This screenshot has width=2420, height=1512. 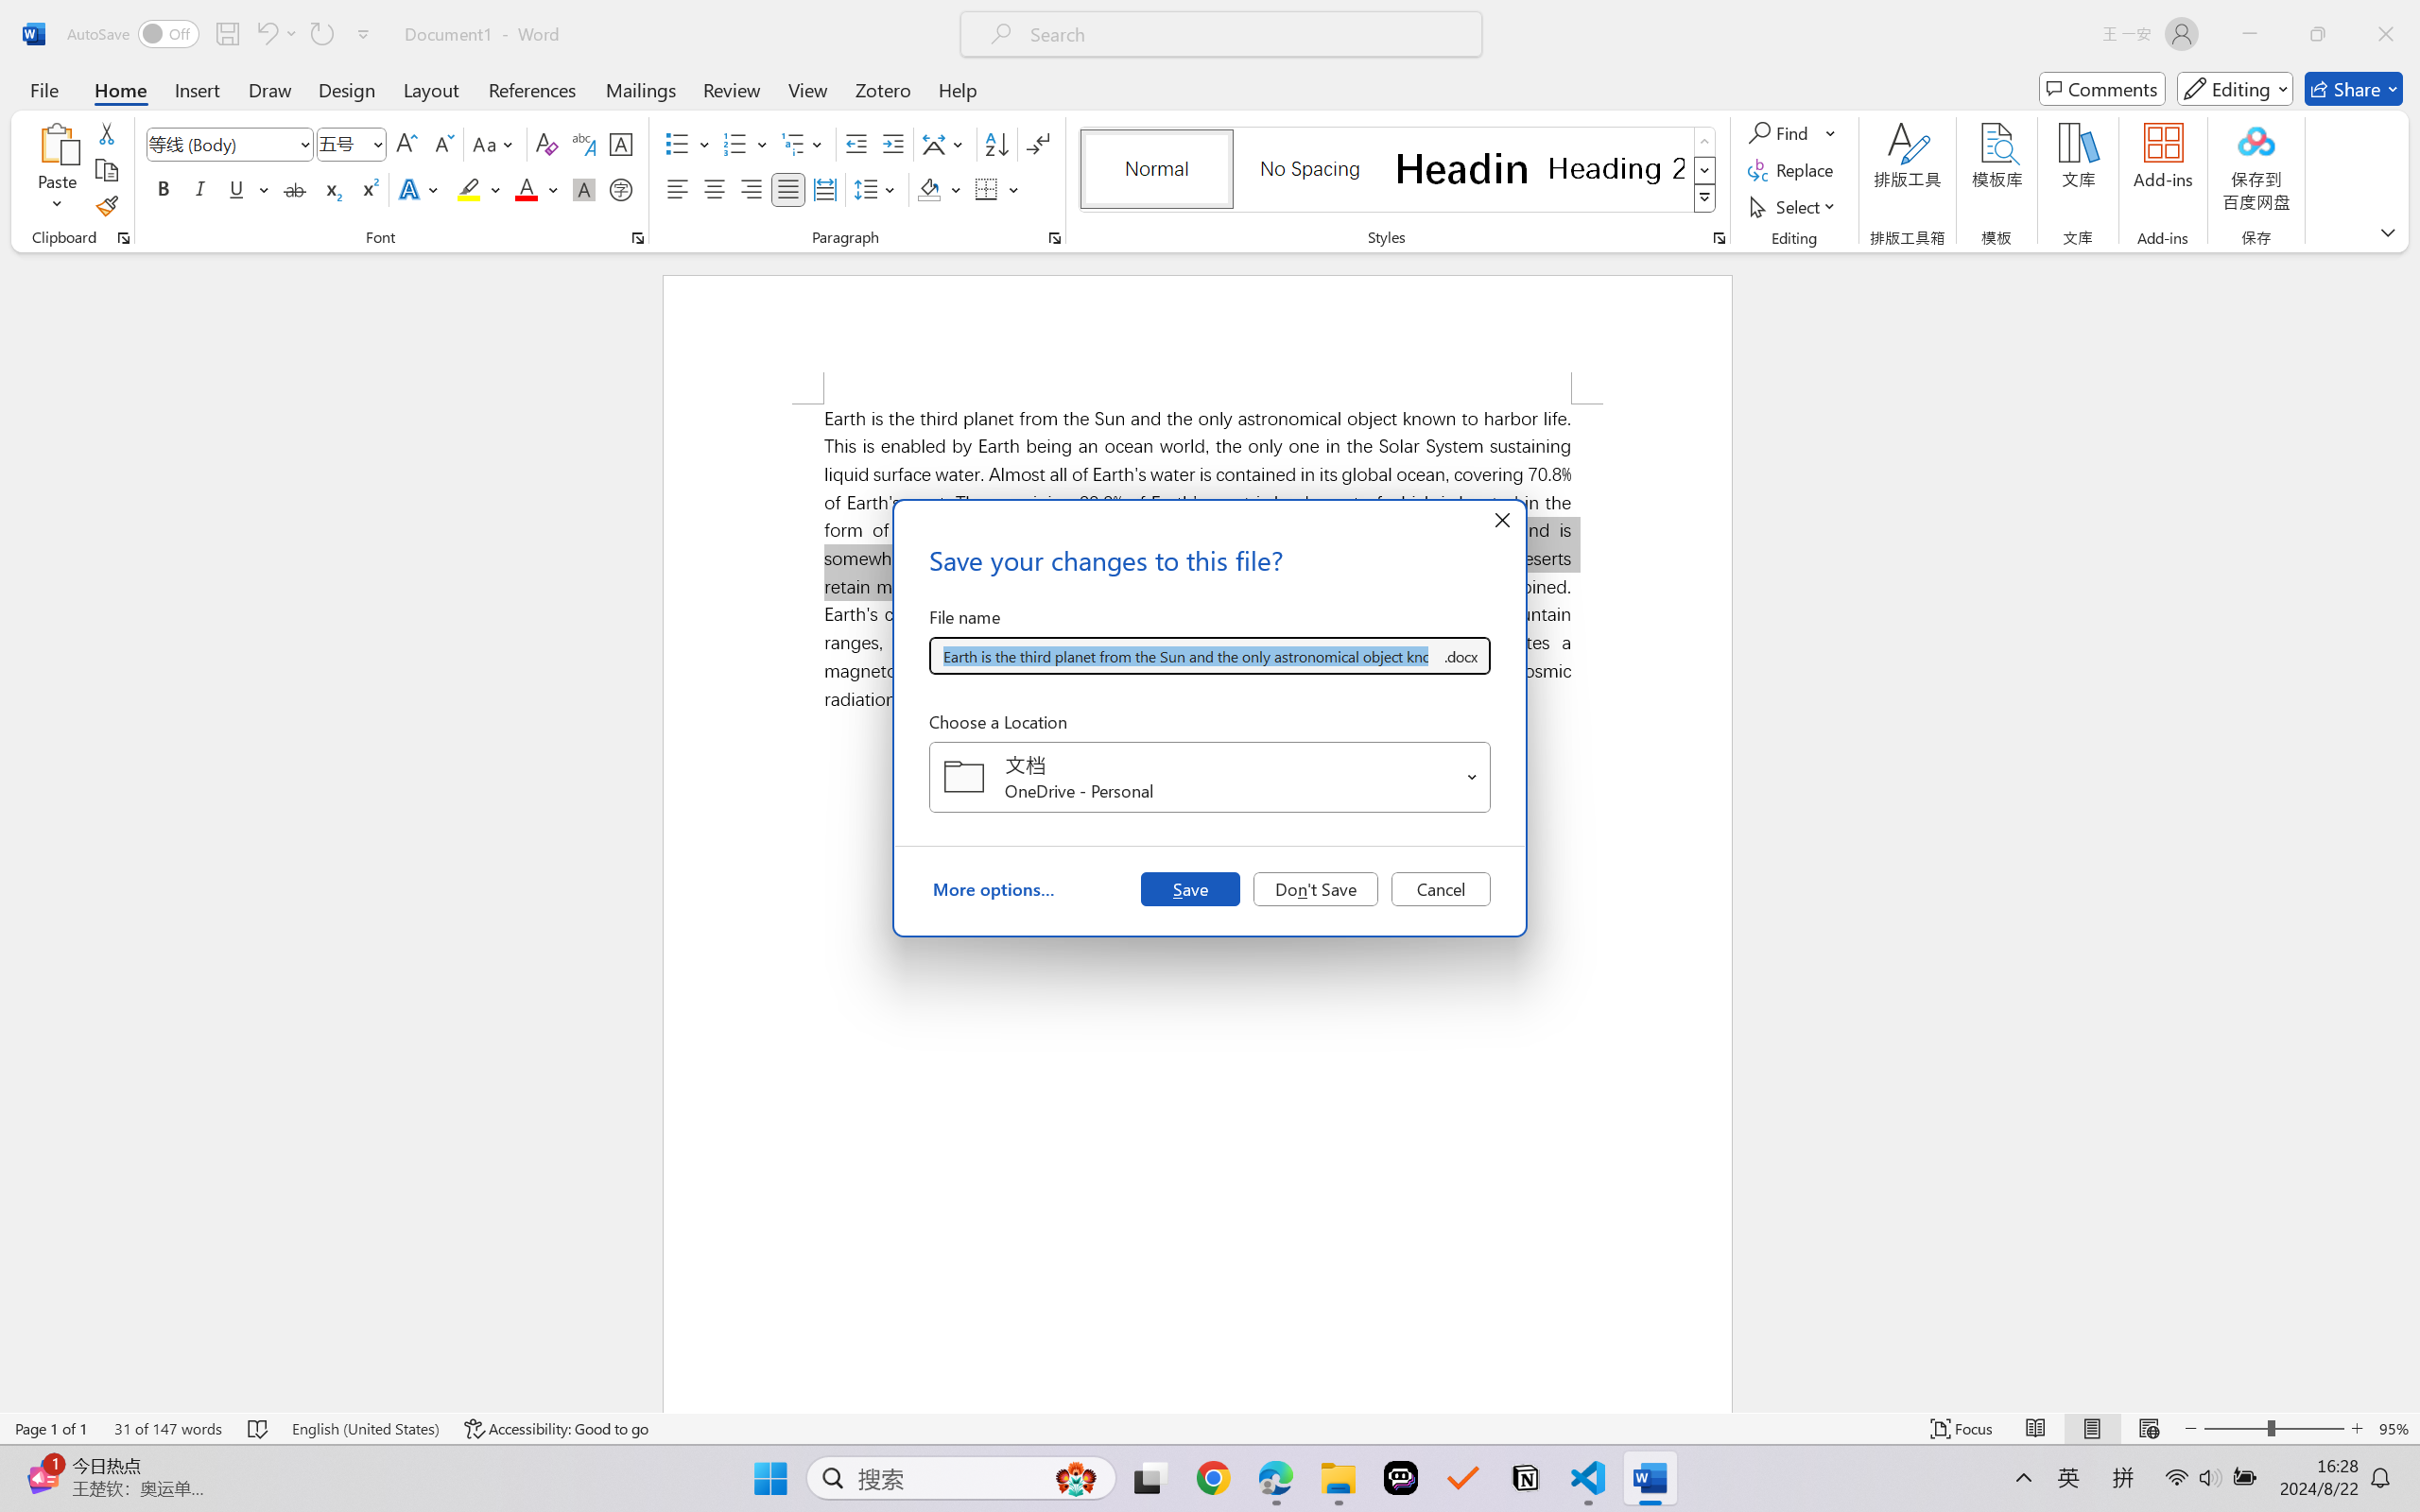 What do you see at coordinates (2408, 1246) in the screenshot?
I see `Page down` at bounding box center [2408, 1246].